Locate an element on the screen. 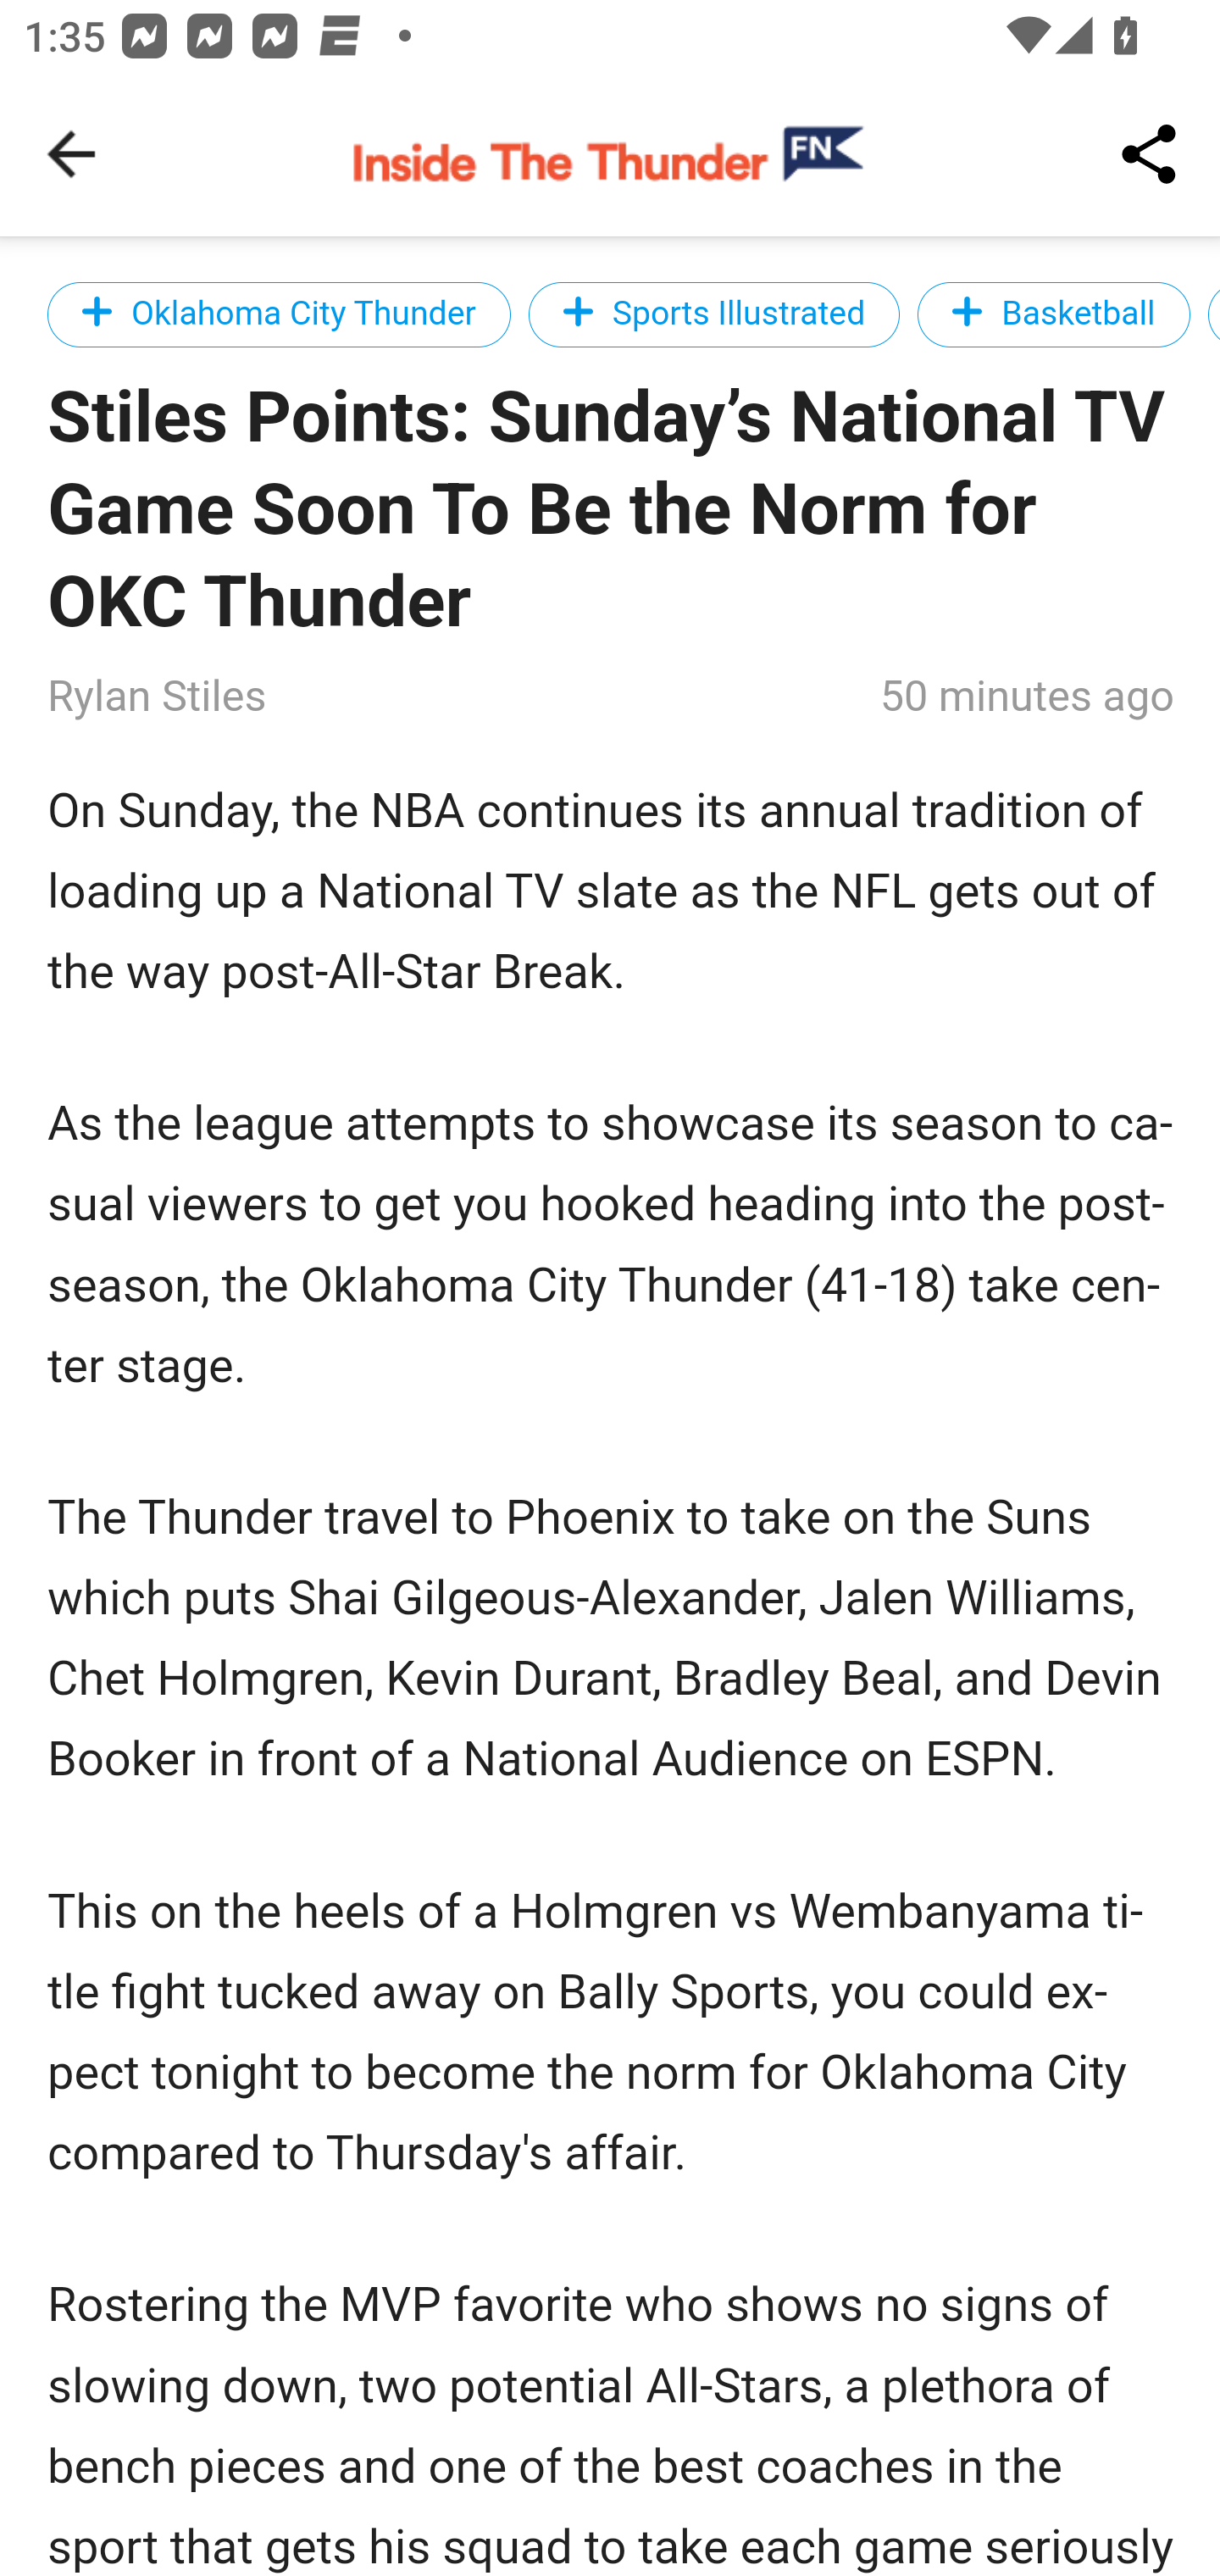 The width and height of the screenshot is (1220, 2576). Basketball is located at coordinates (1054, 314).